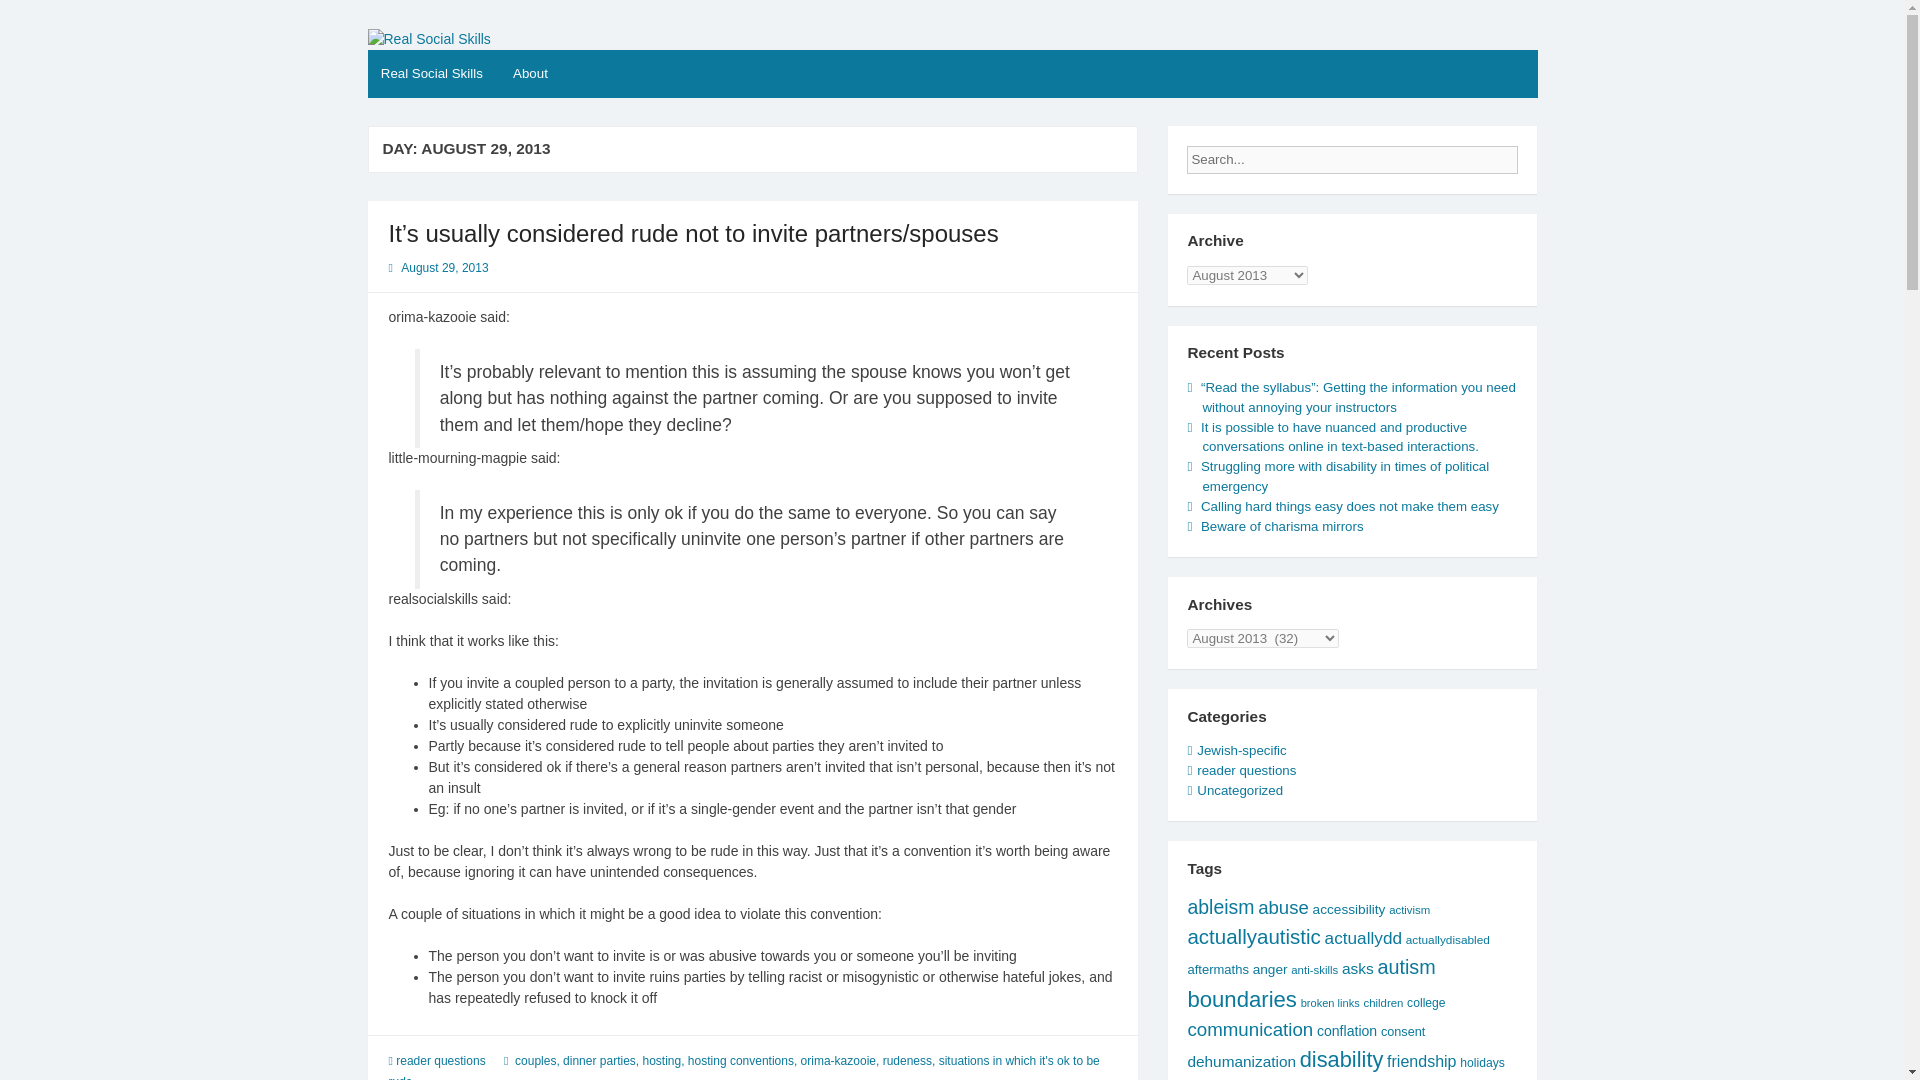 Image resolution: width=1920 pixels, height=1080 pixels. What do you see at coordinates (661, 1061) in the screenshot?
I see `hosting` at bounding box center [661, 1061].